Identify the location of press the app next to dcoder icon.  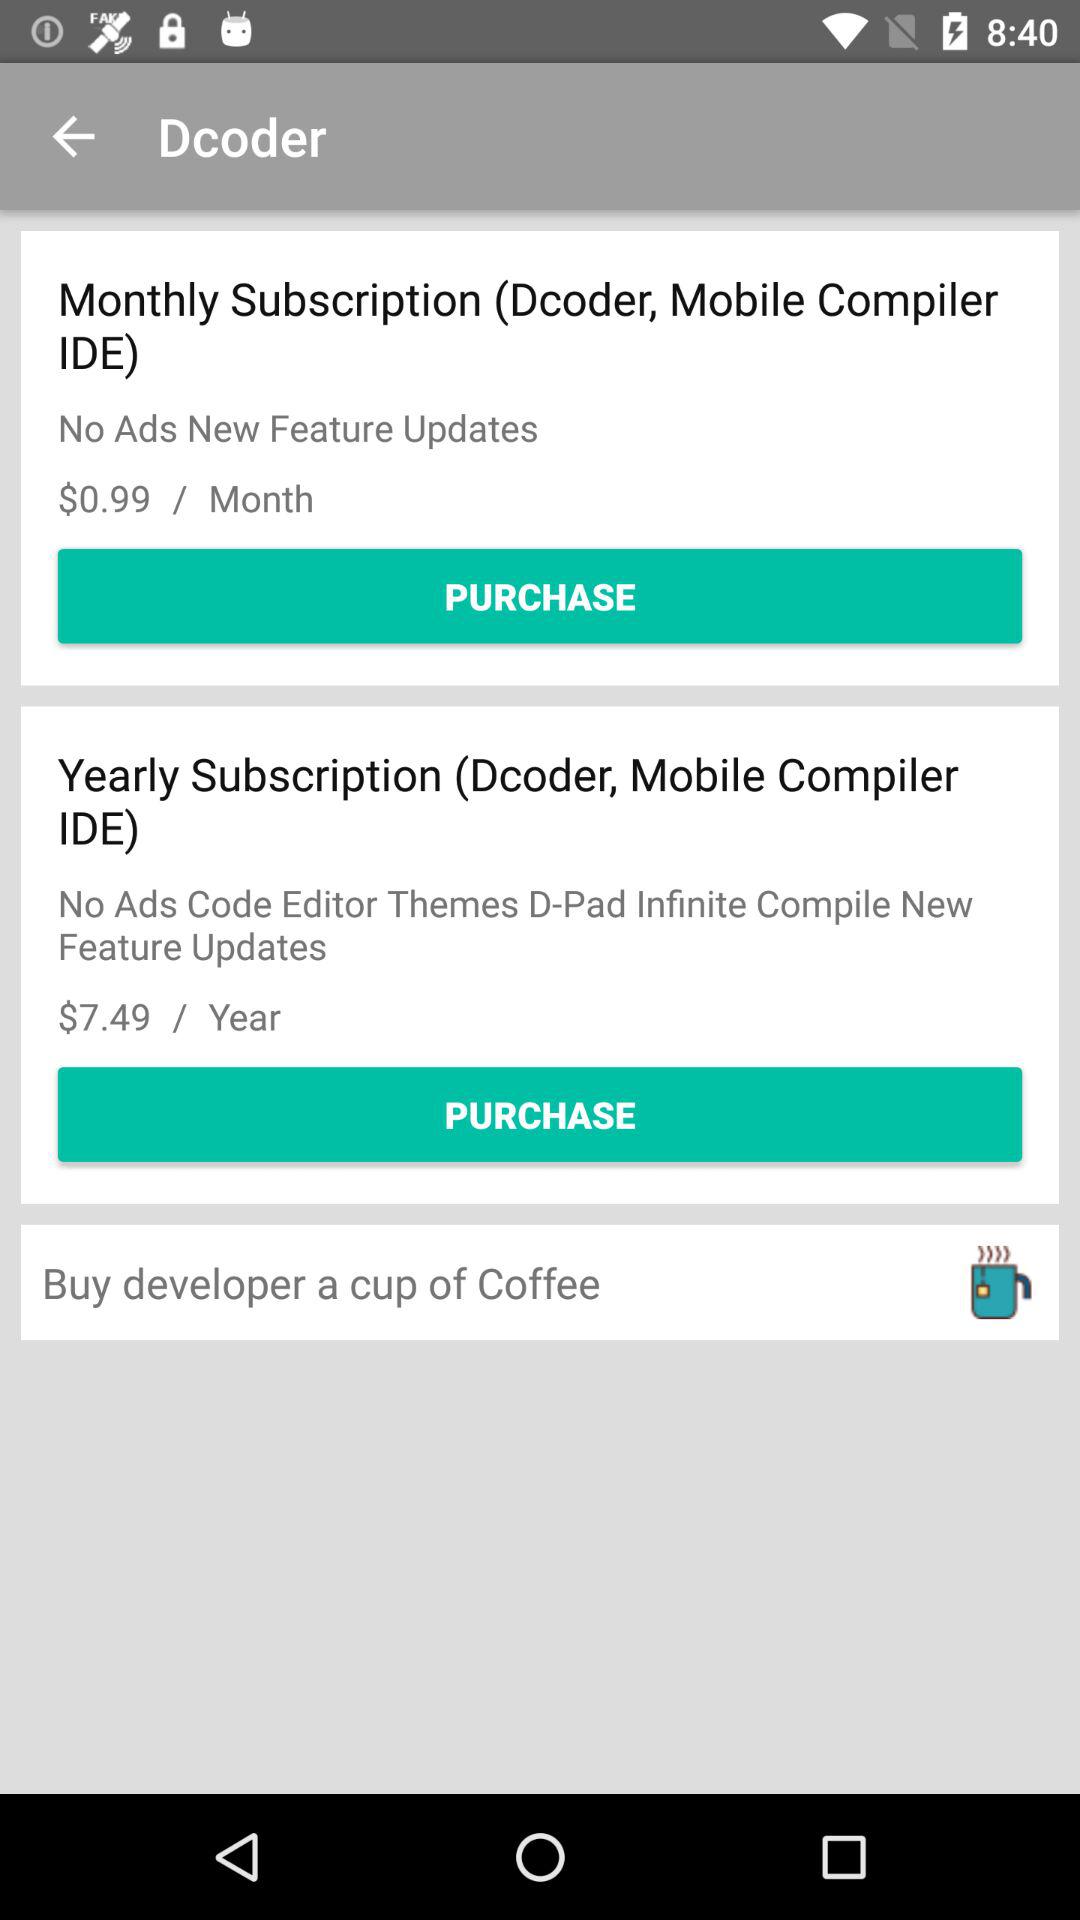
(73, 136).